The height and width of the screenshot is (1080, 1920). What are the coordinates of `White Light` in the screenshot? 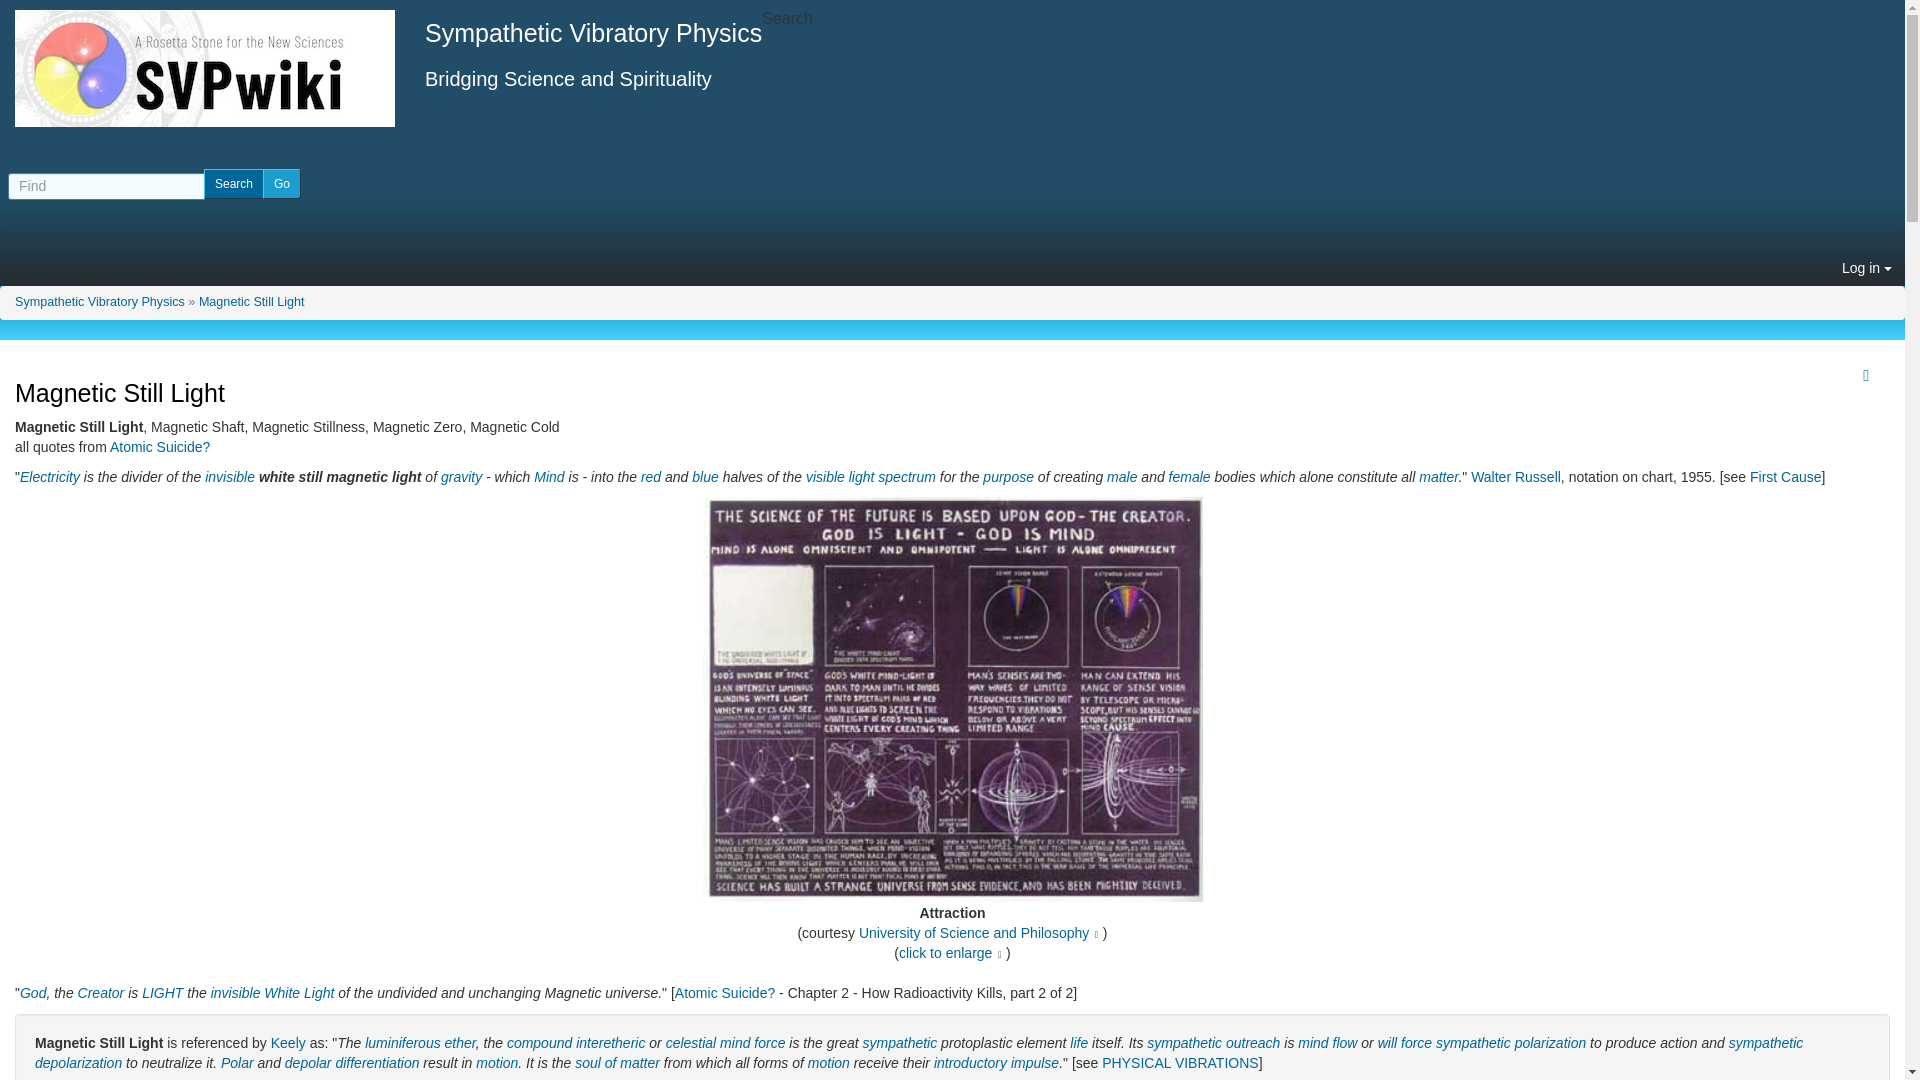 It's located at (299, 992).